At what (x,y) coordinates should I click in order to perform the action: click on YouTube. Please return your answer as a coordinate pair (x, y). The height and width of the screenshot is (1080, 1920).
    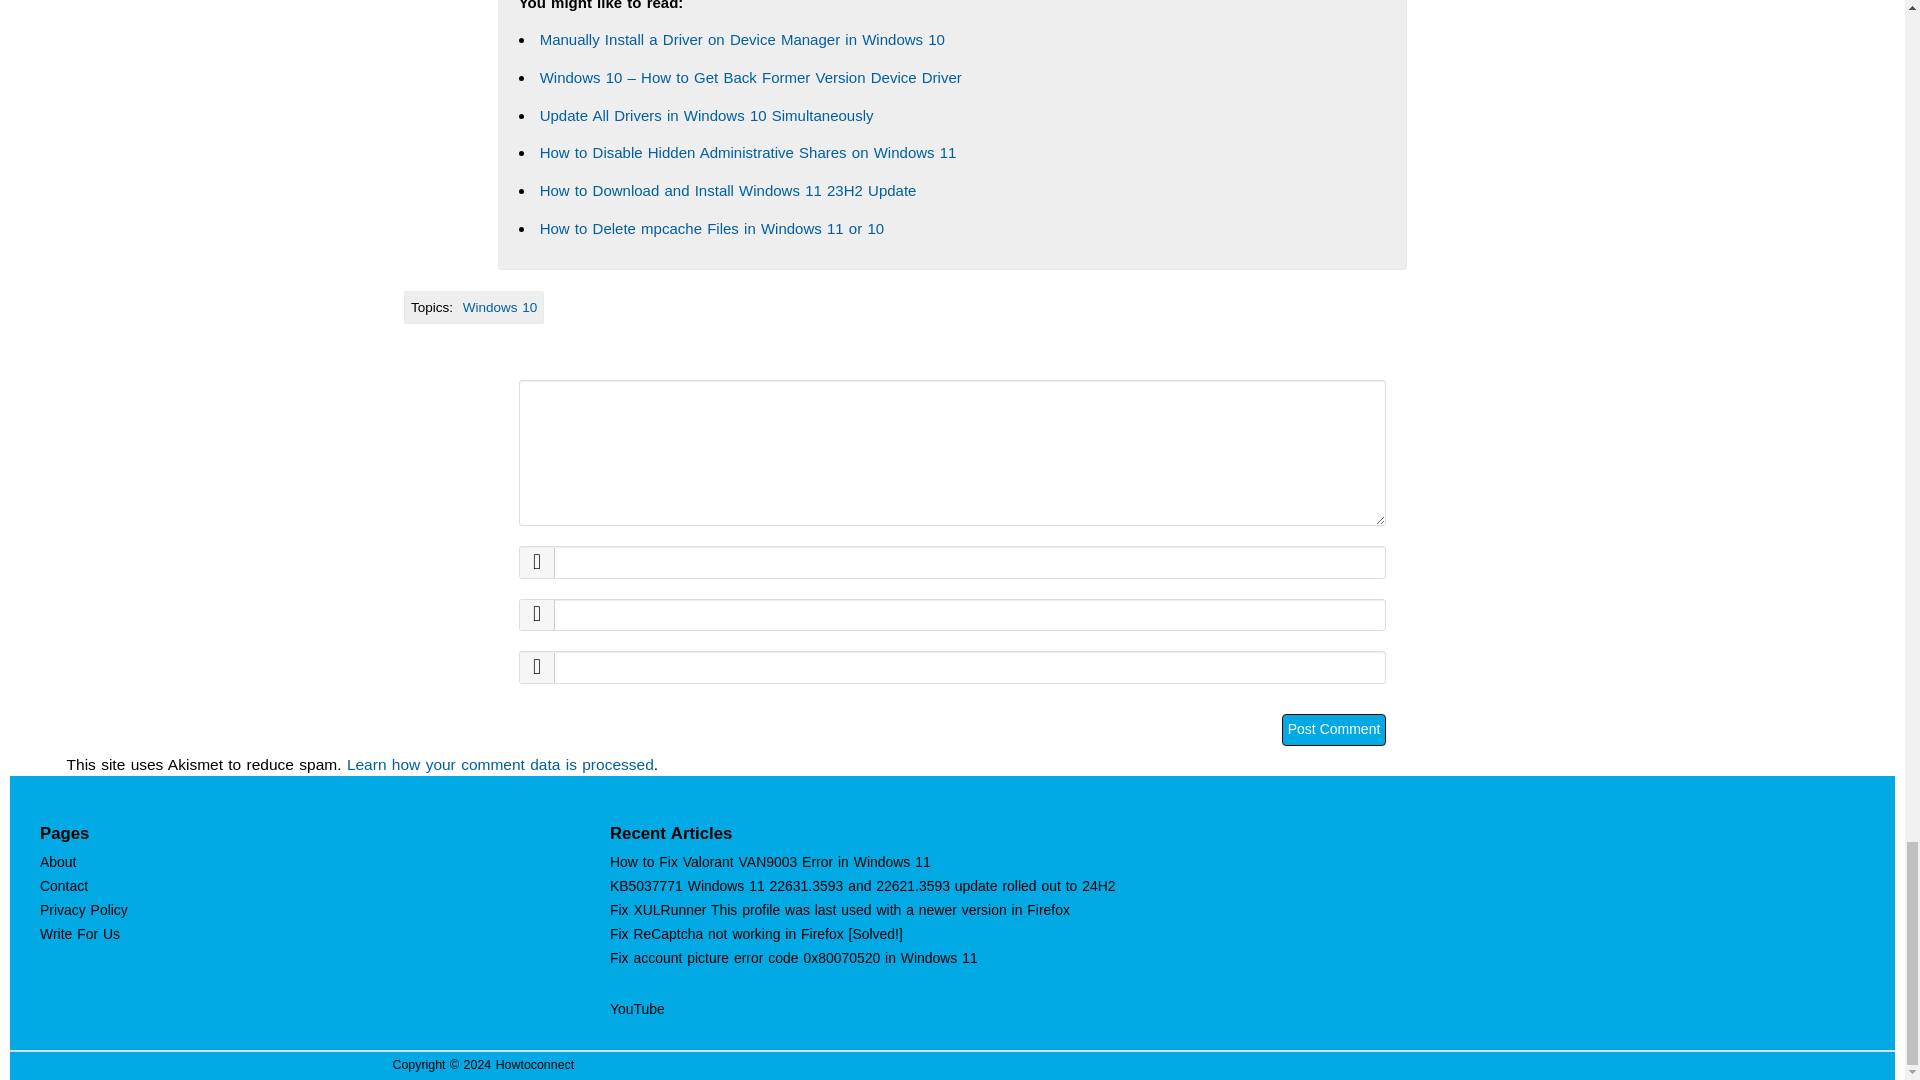
    Looking at the image, I should click on (637, 1009).